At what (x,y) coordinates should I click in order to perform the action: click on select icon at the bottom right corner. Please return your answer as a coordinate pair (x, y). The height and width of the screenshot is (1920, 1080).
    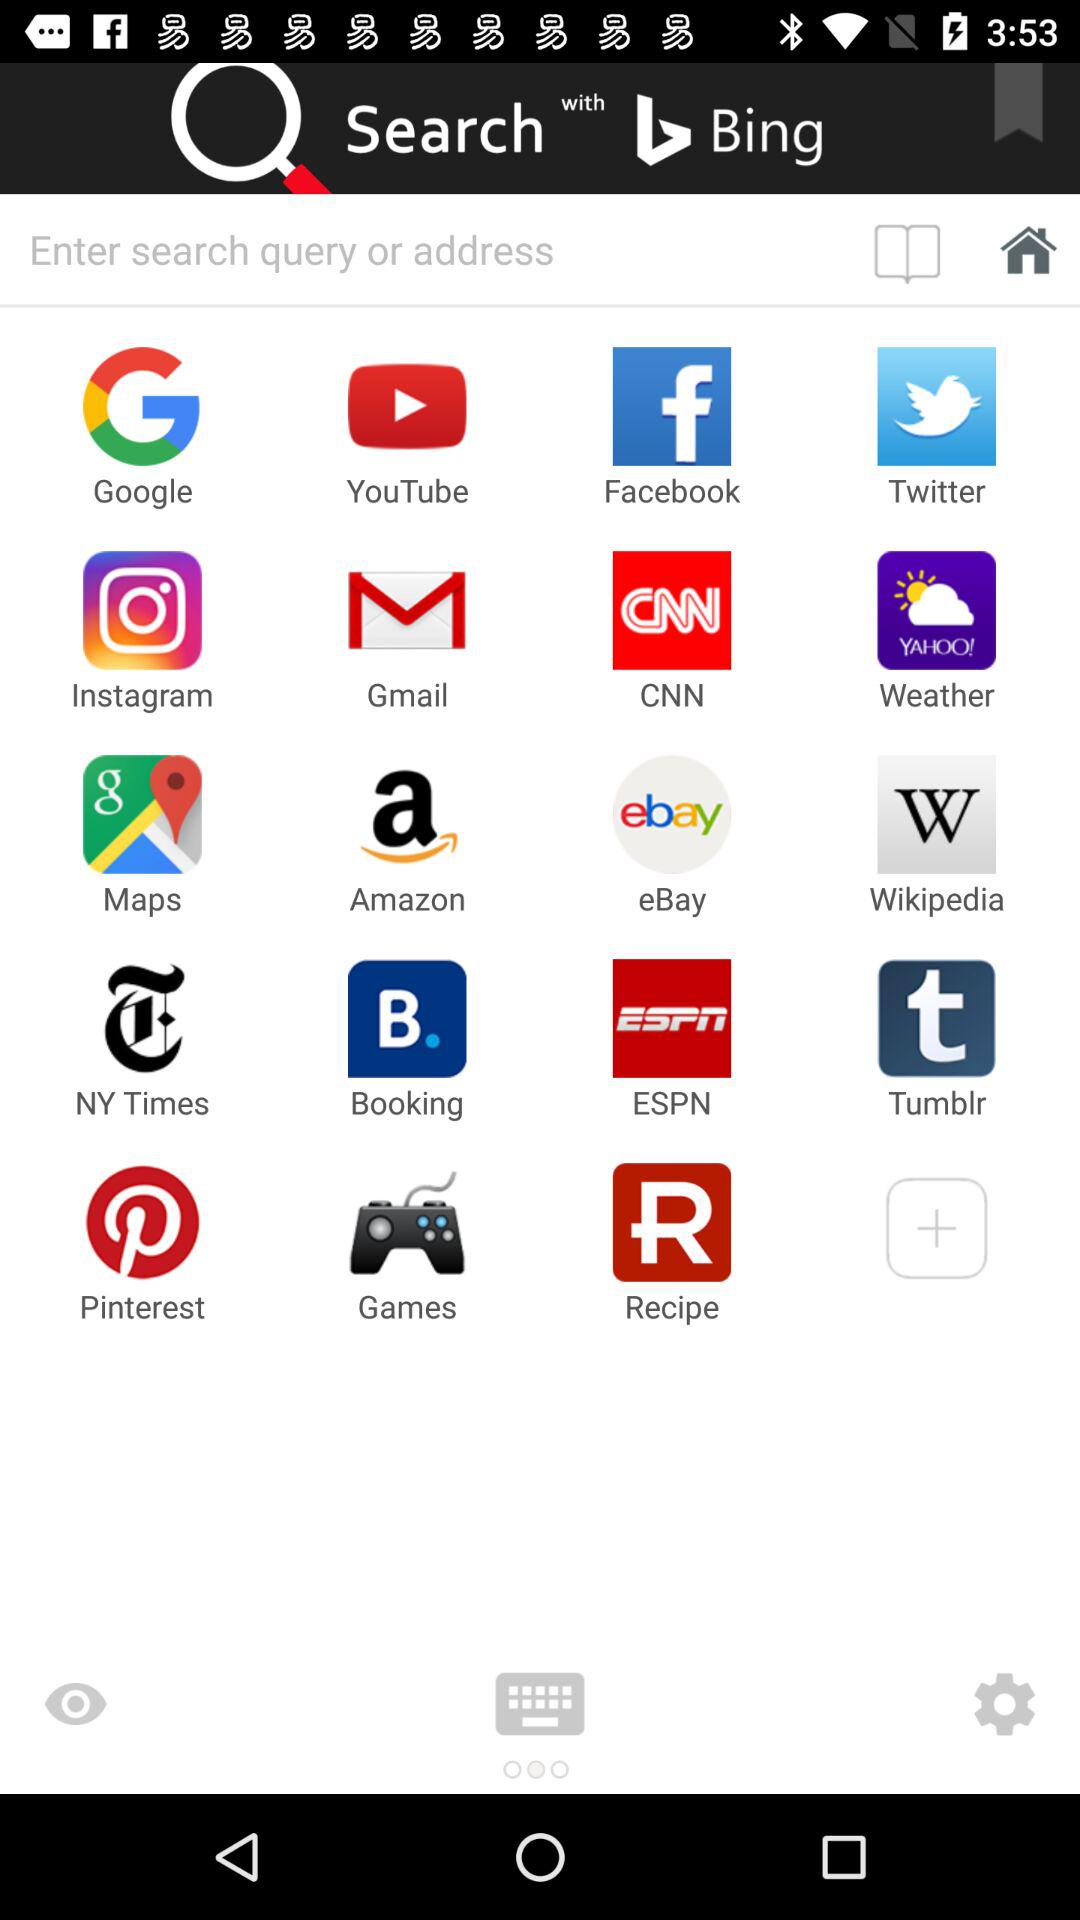
    Looking at the image, I should click on (886, 1704).